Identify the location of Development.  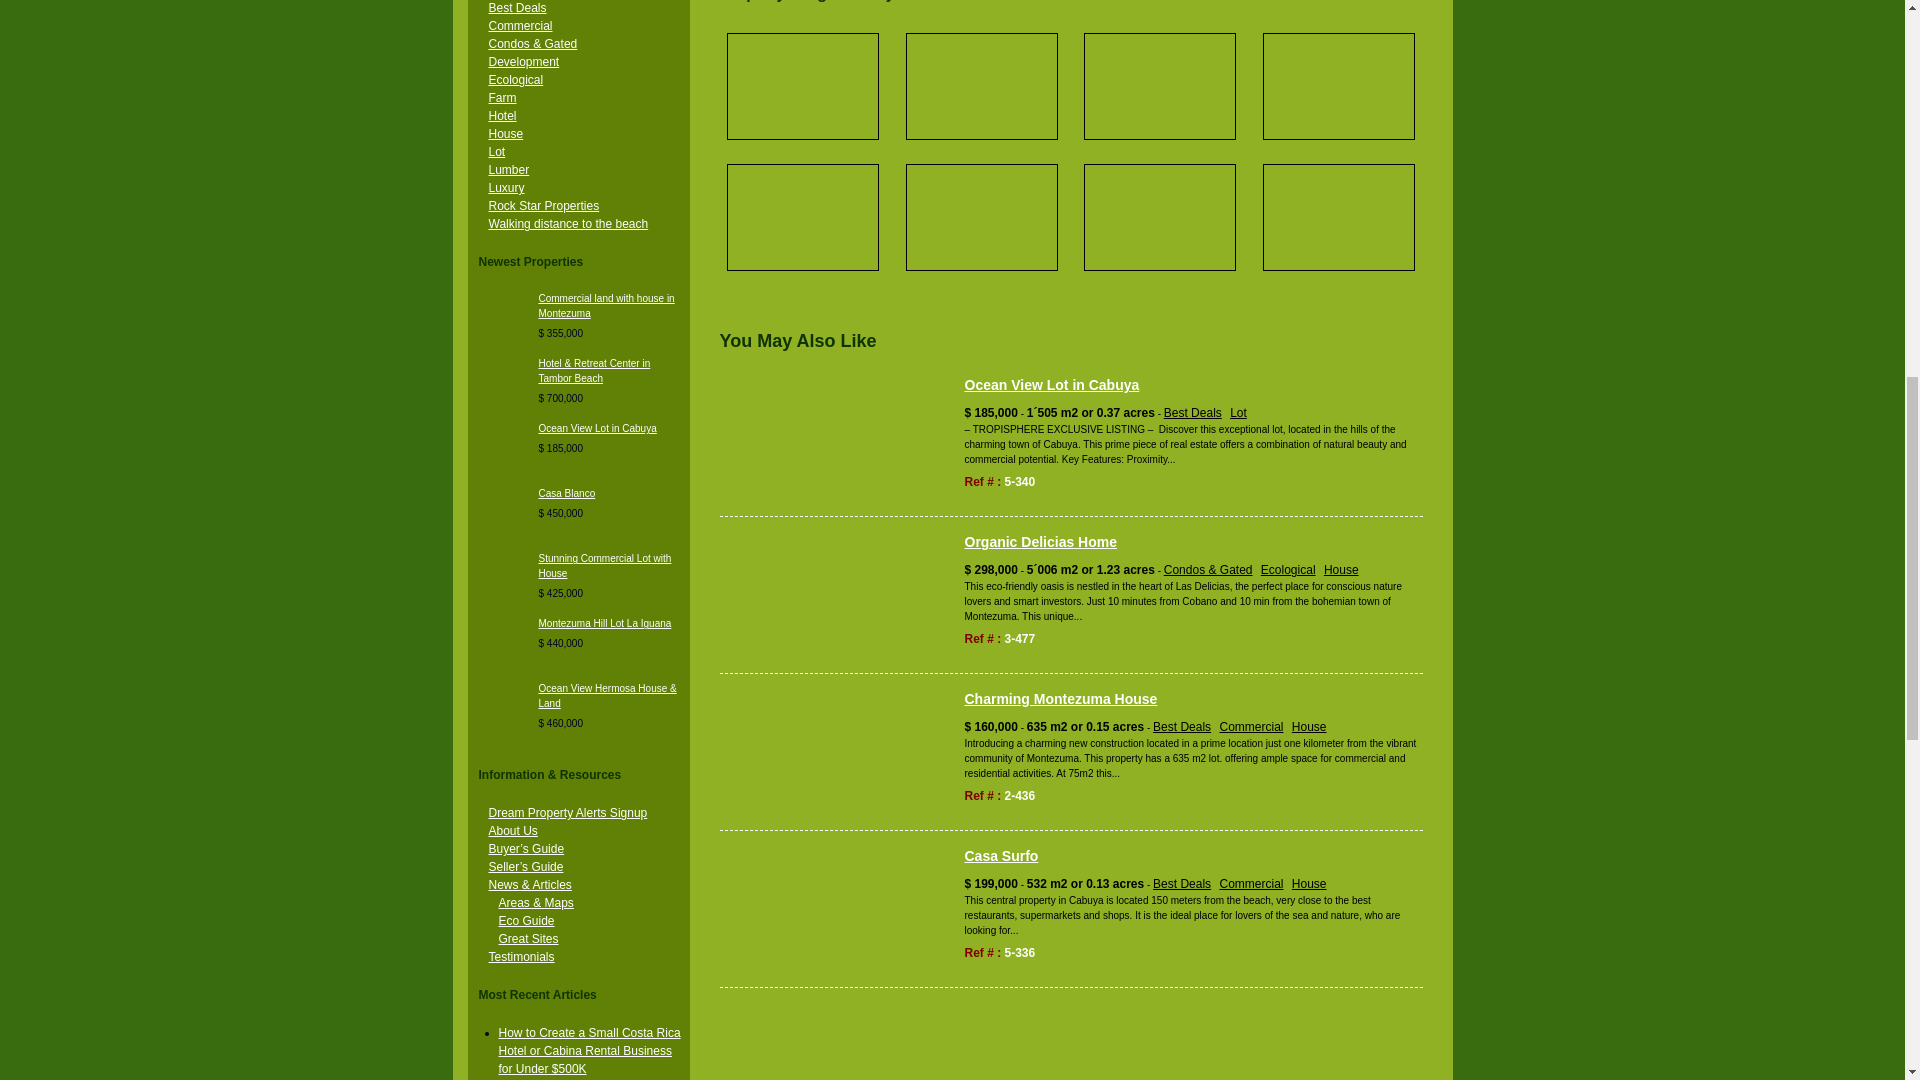
(522, 62).